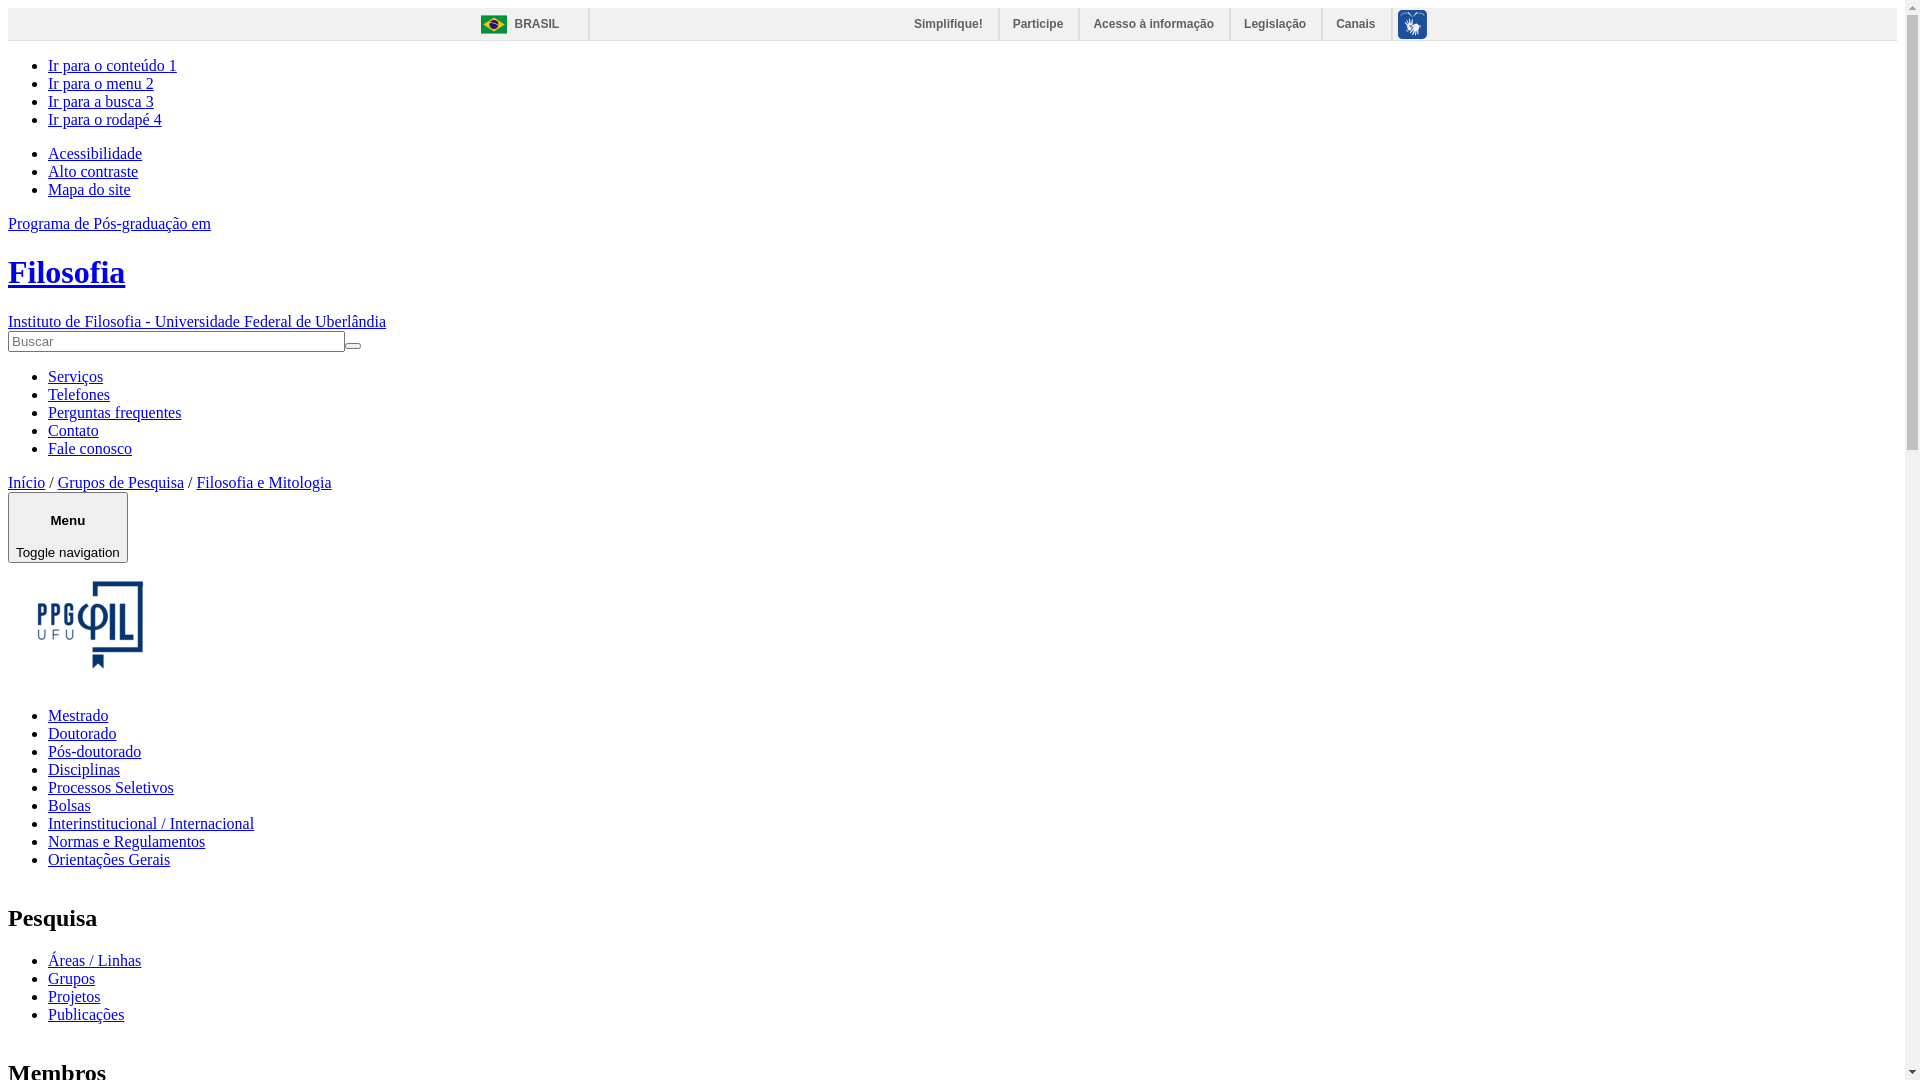  What do you see at coordinates (111, 788) in the screenshot?
I see `Processos Seletivos` at bounding box center [111, 788].